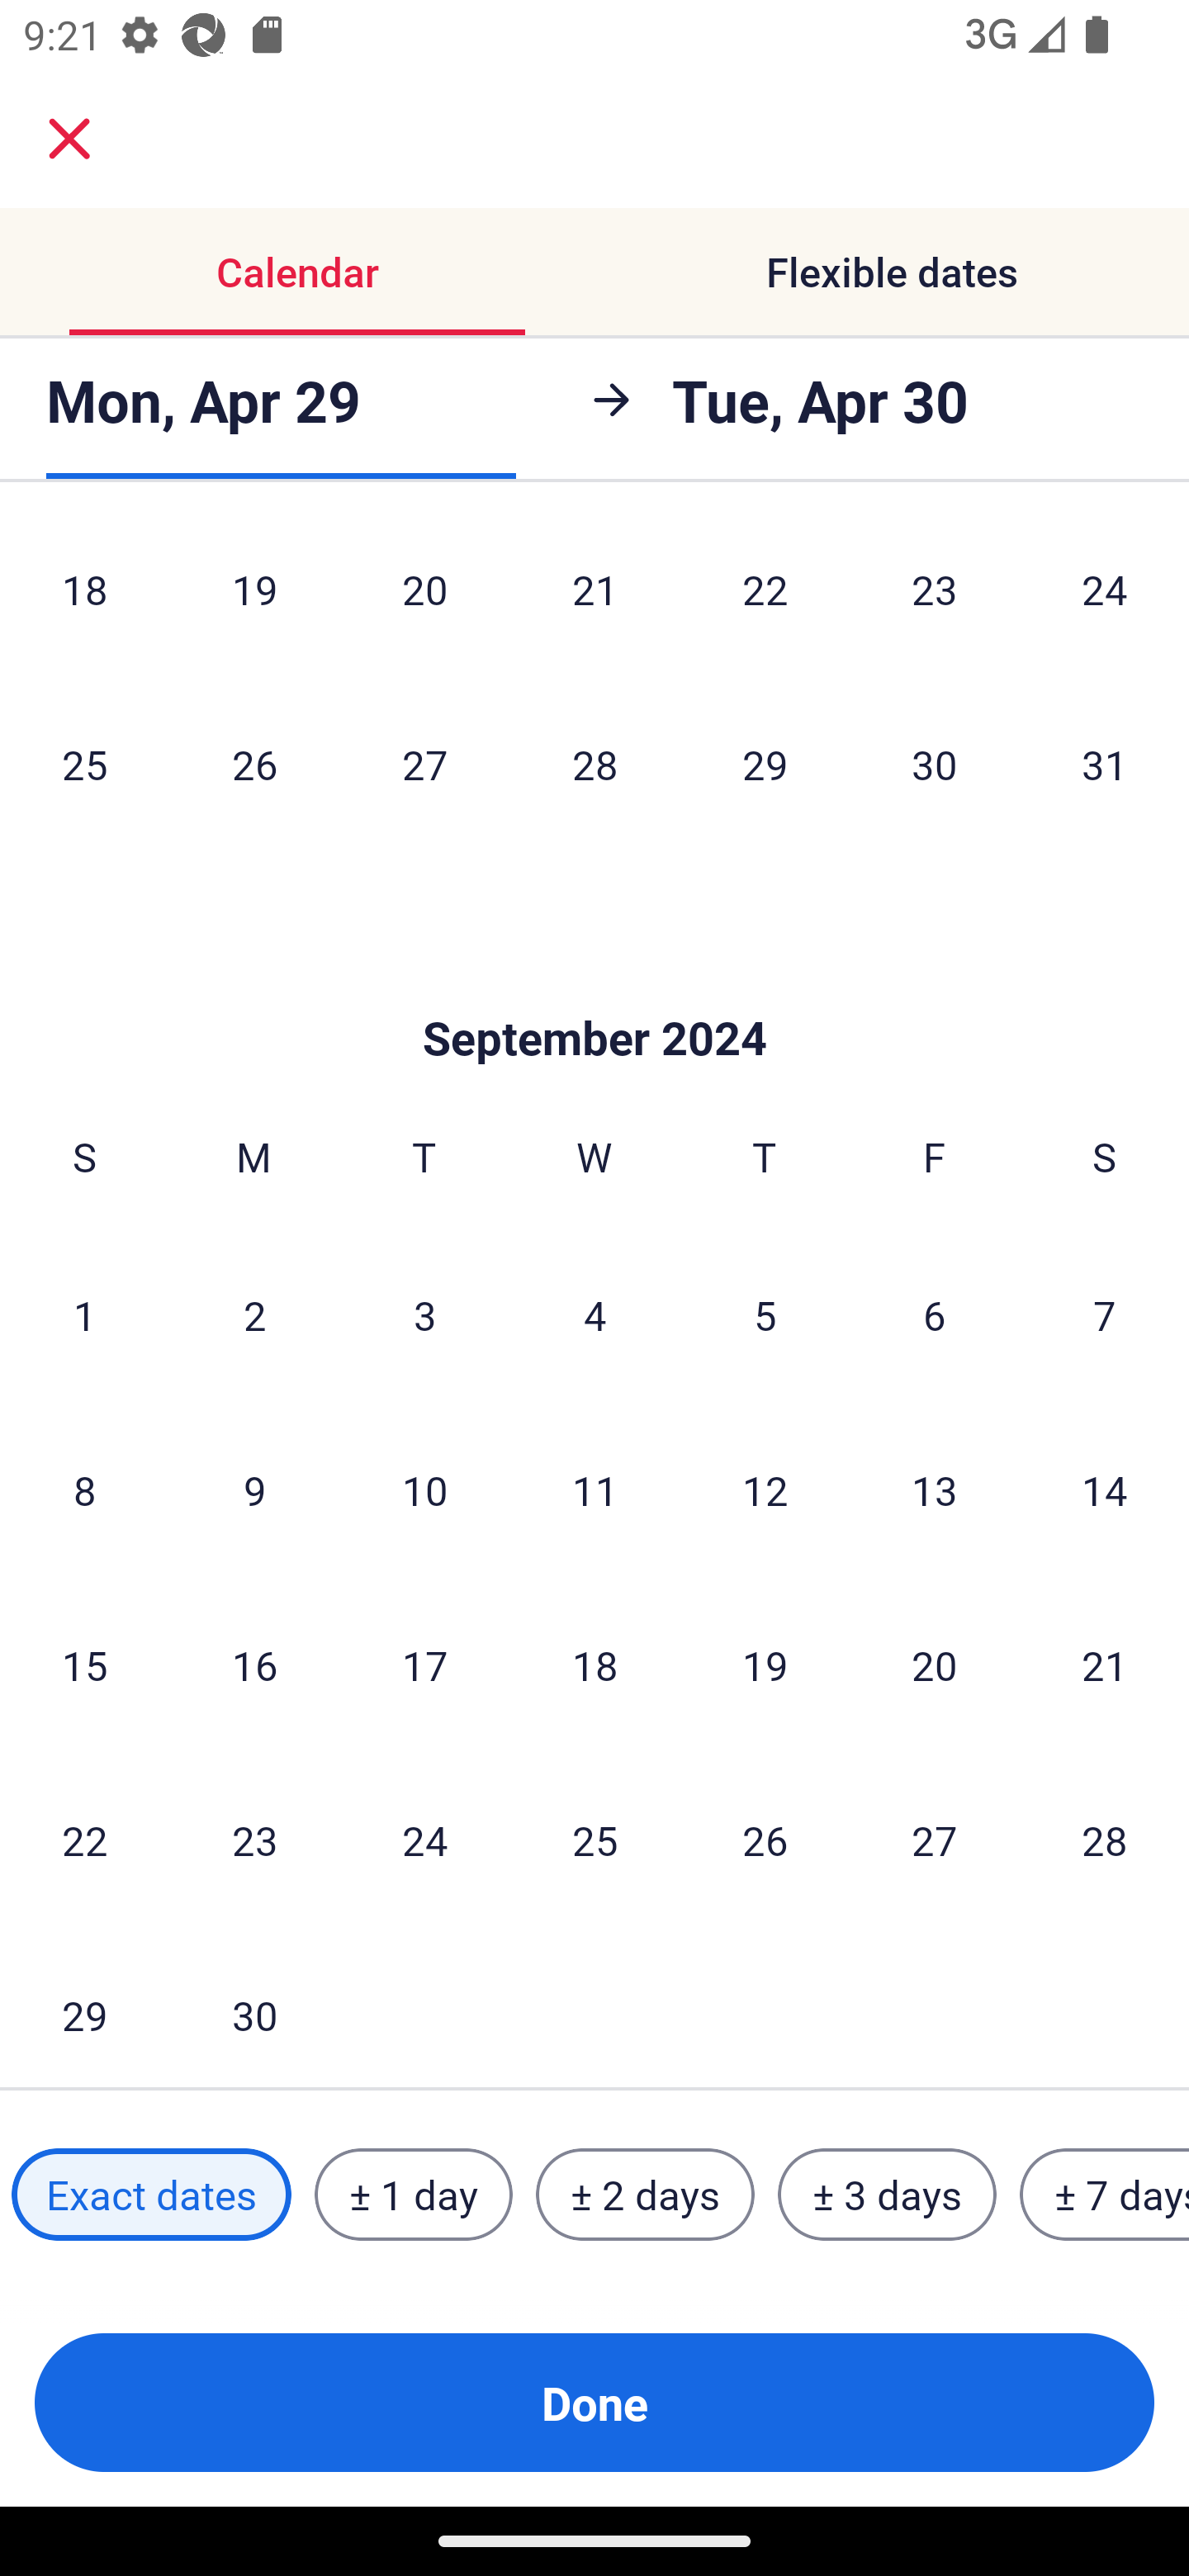 The height and width of the screenshot is (2576, 1189). Describe the element at coordinates (594, 1489) in the screenshot. I see `11 Wednesday, September 11, 2024` at that location.